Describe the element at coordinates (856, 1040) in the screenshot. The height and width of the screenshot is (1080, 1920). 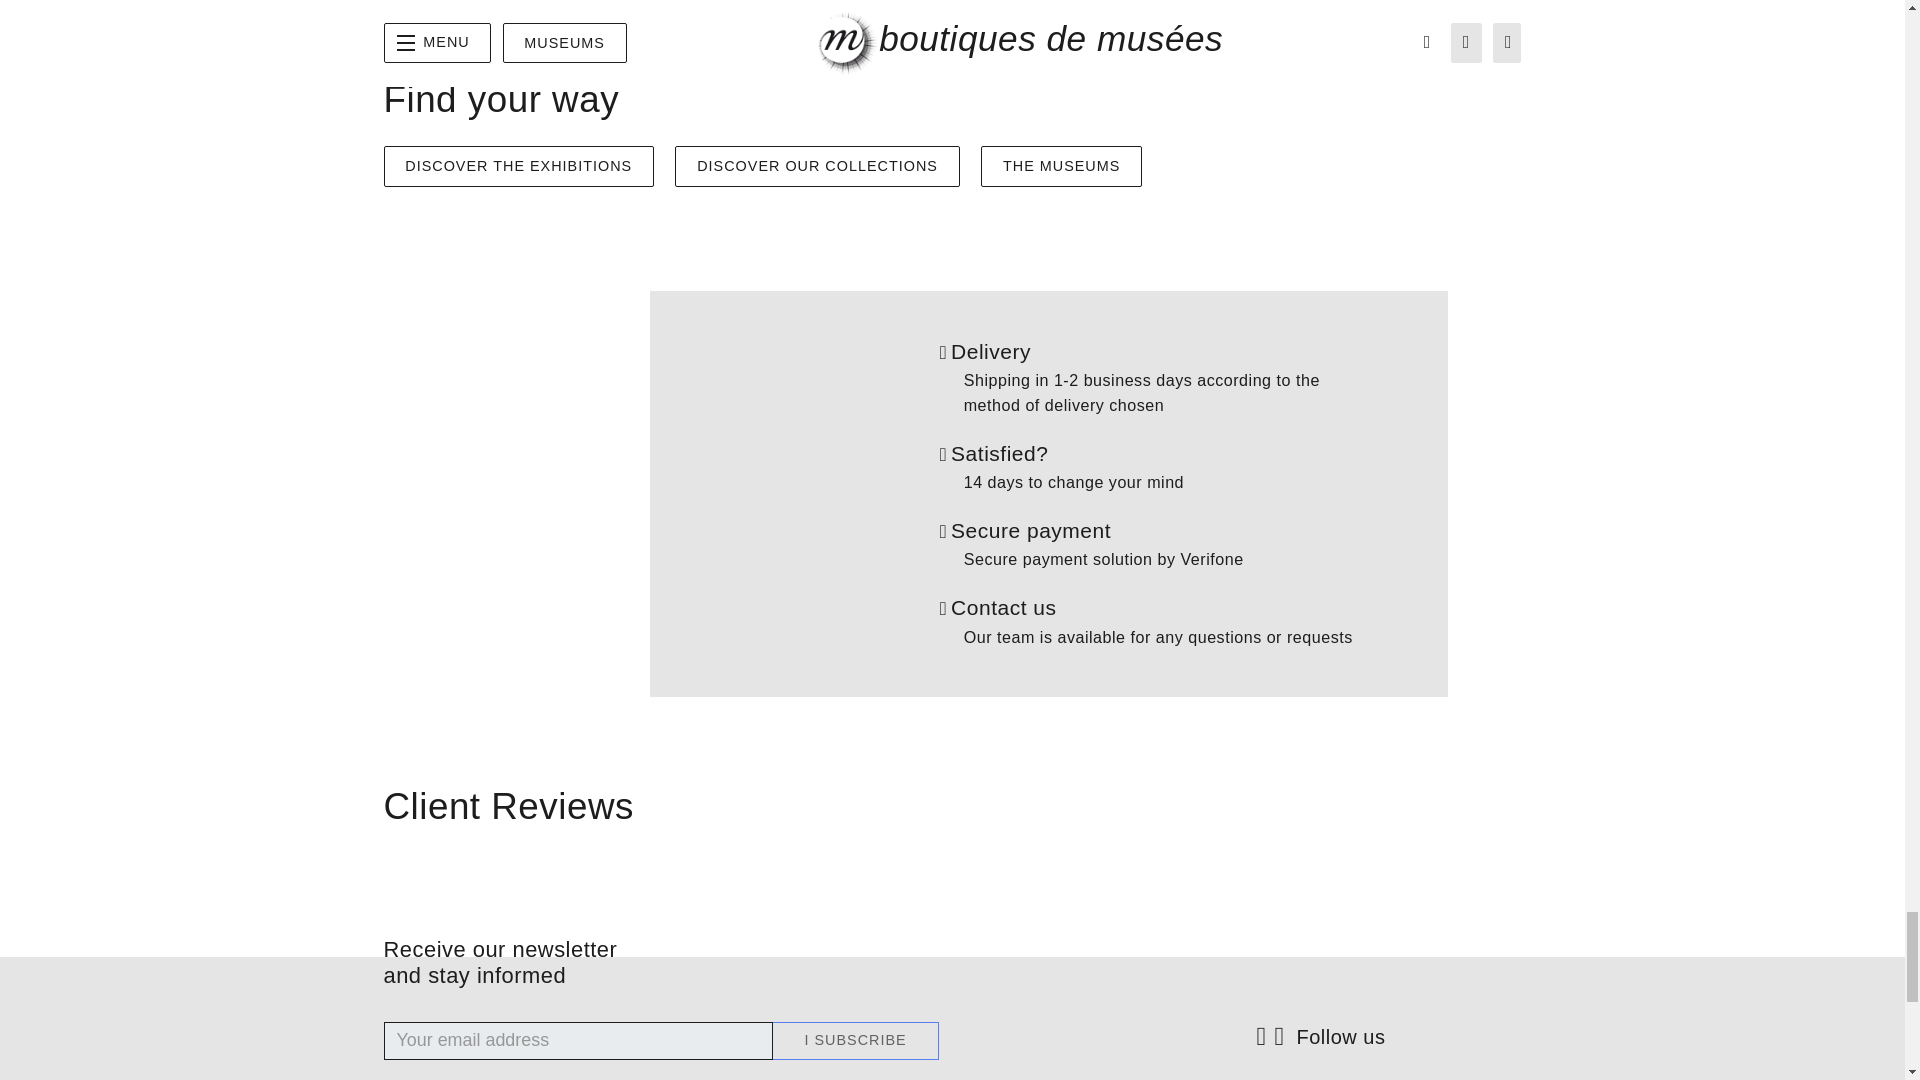
I see `I subscribe` at that location.